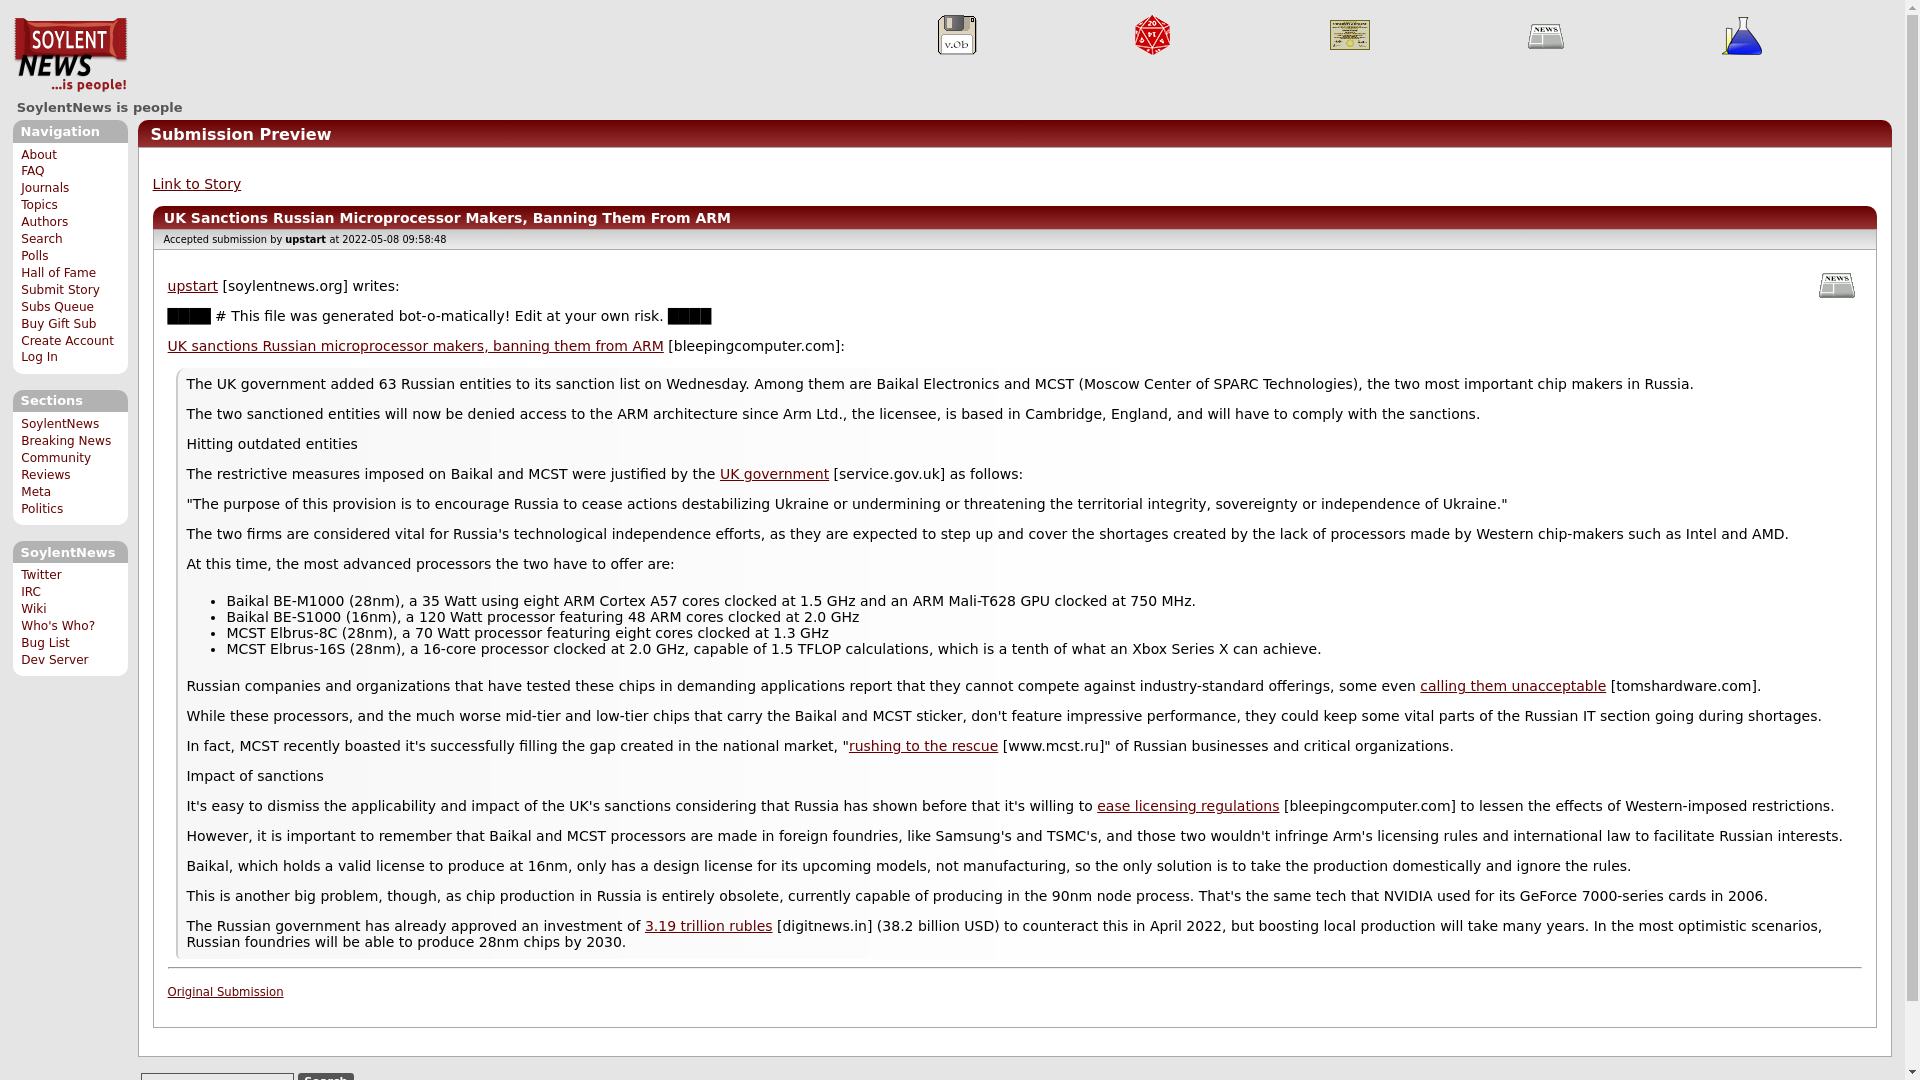  Describe the element at coordinates (39, 204) in the screenshot. I see `Topics` at that location.